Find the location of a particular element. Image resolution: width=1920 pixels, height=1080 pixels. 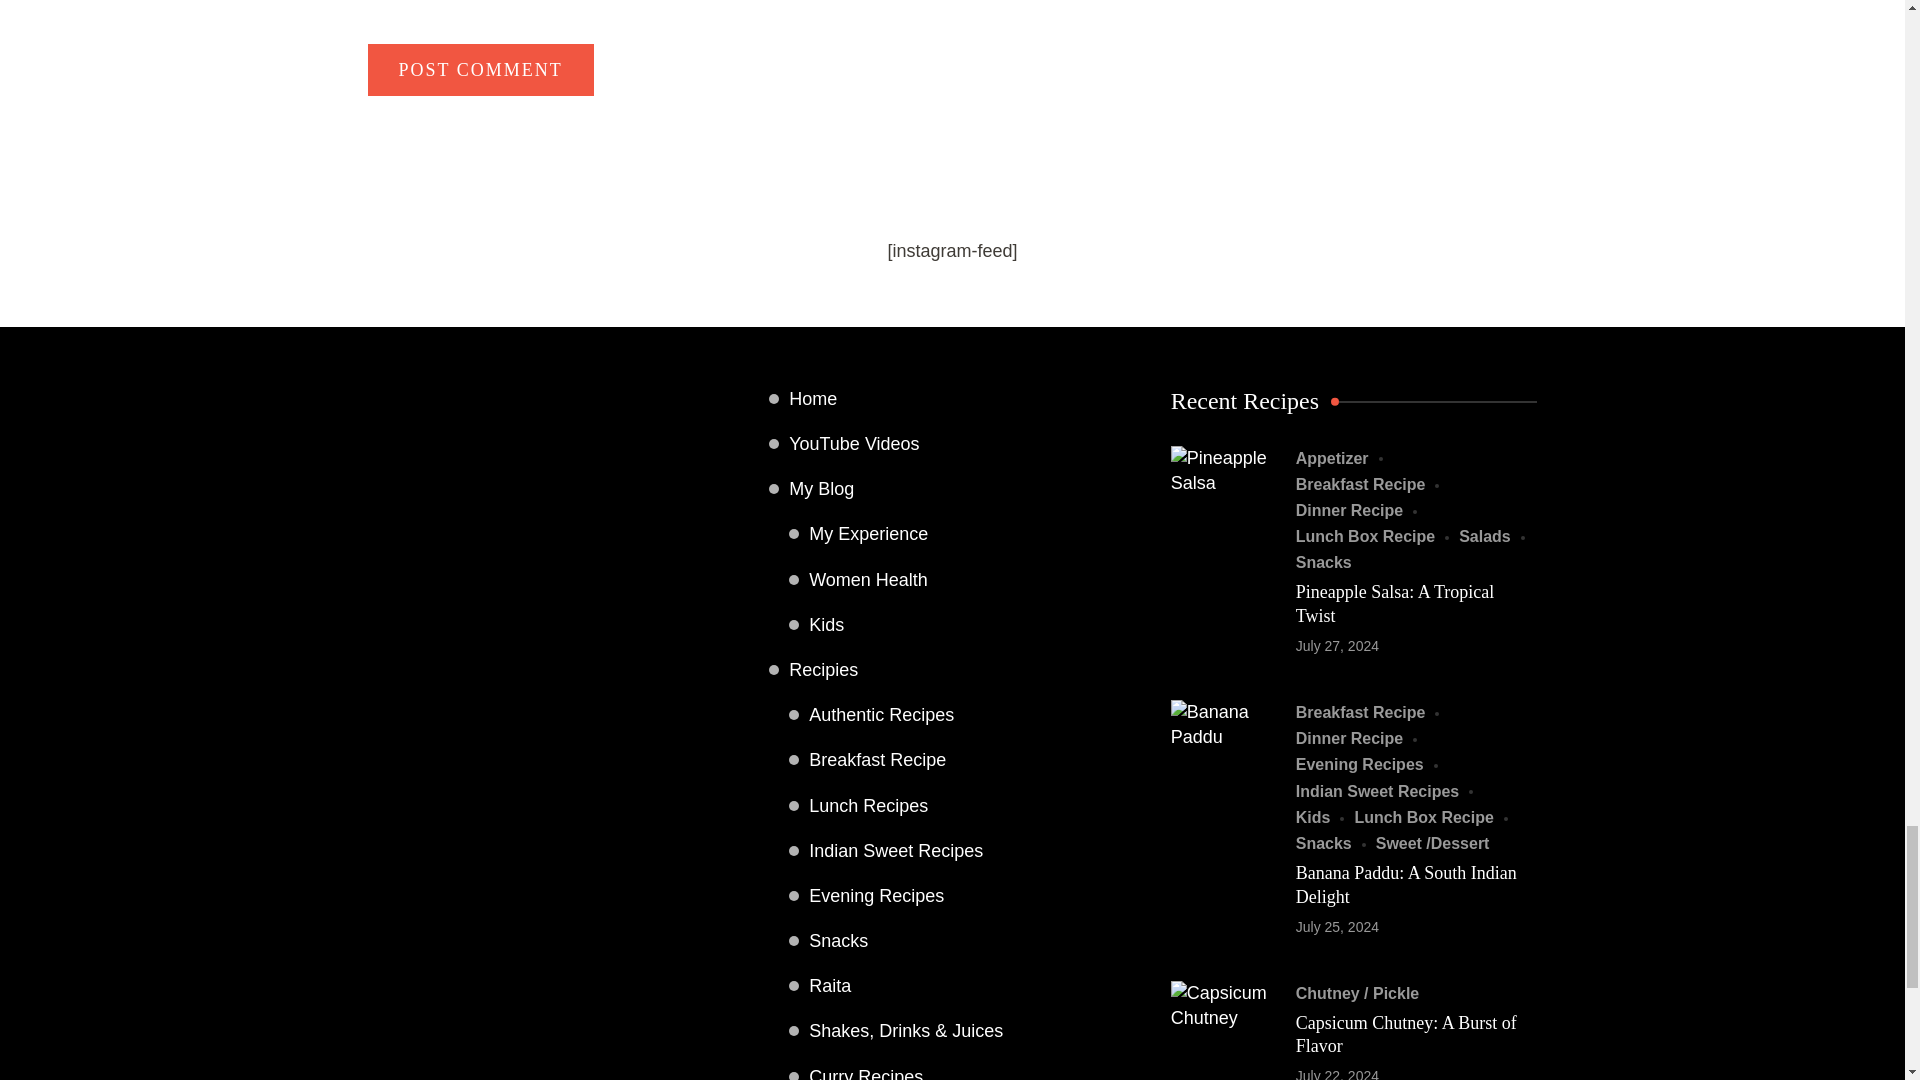

Post Comment is located at coordinates (480, 70).